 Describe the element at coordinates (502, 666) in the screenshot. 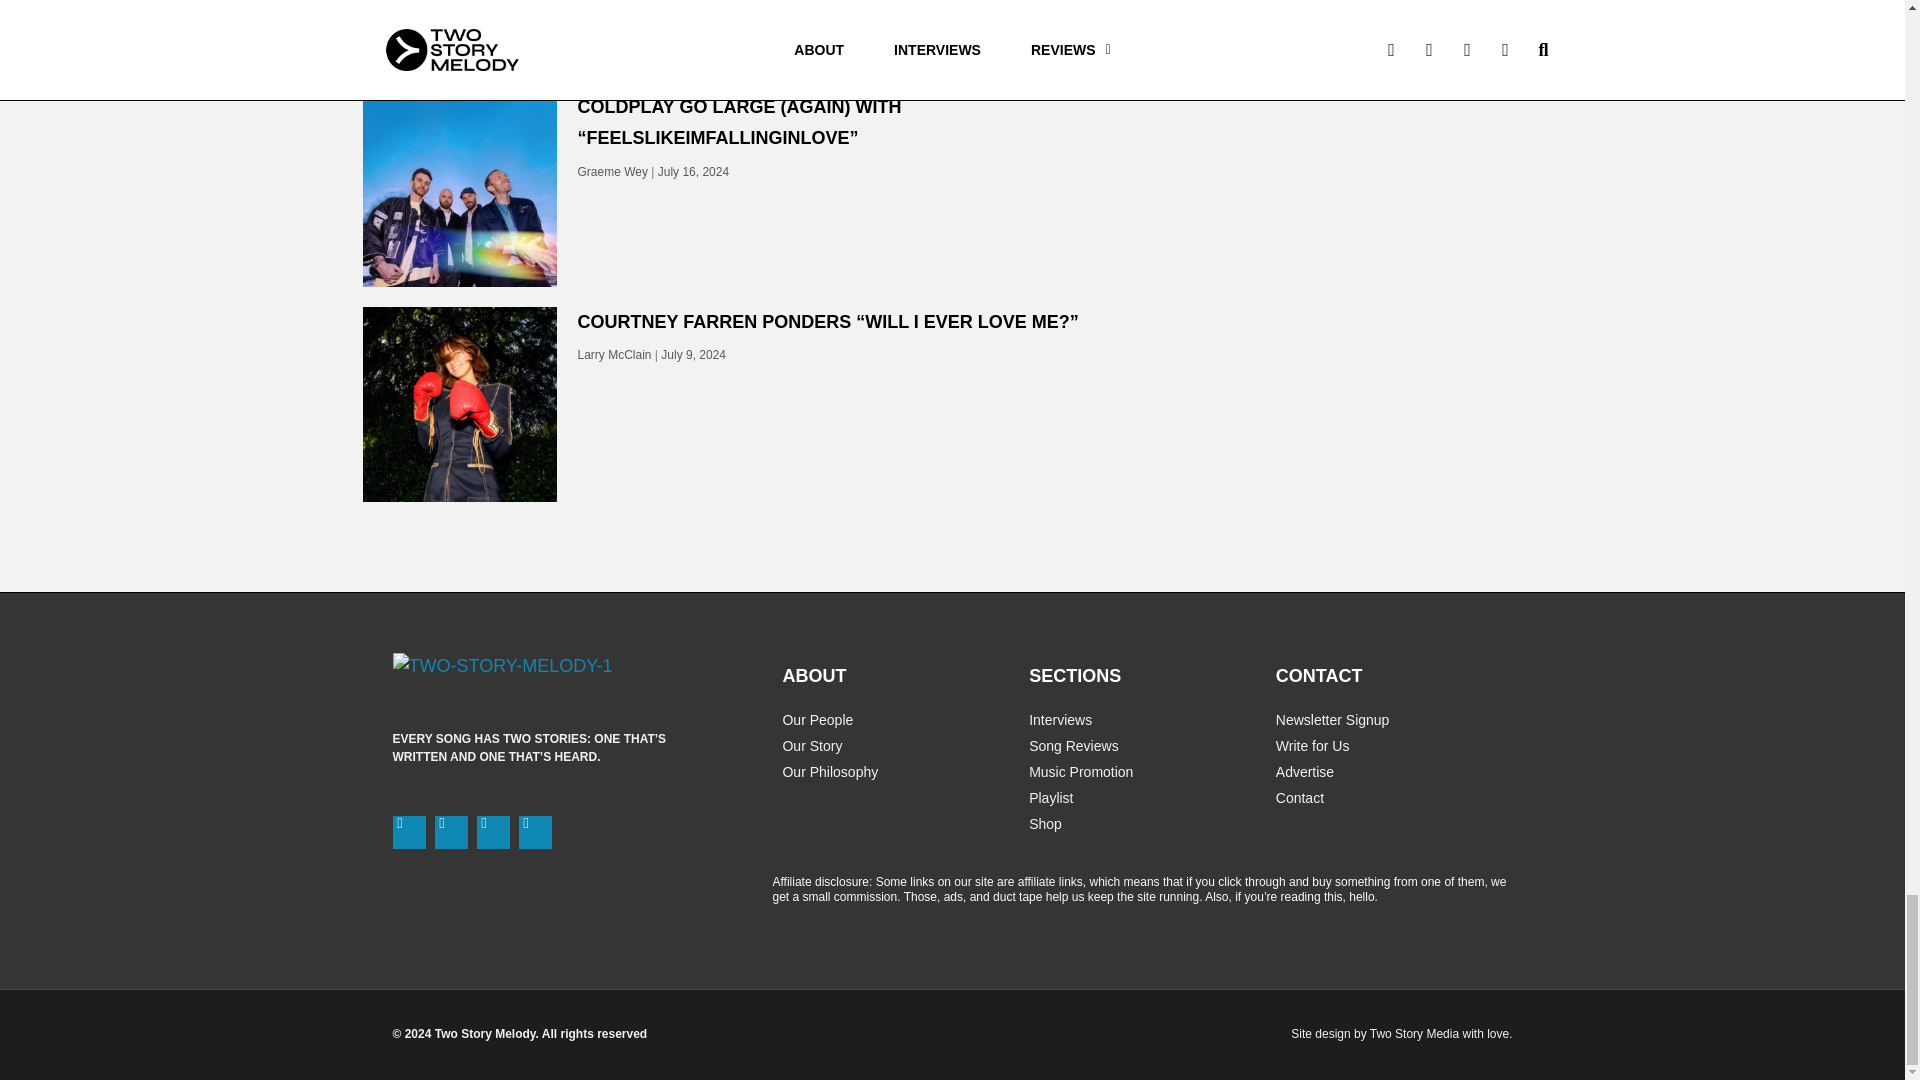

I see `TWO-STORY-MELODY-1` at that location.